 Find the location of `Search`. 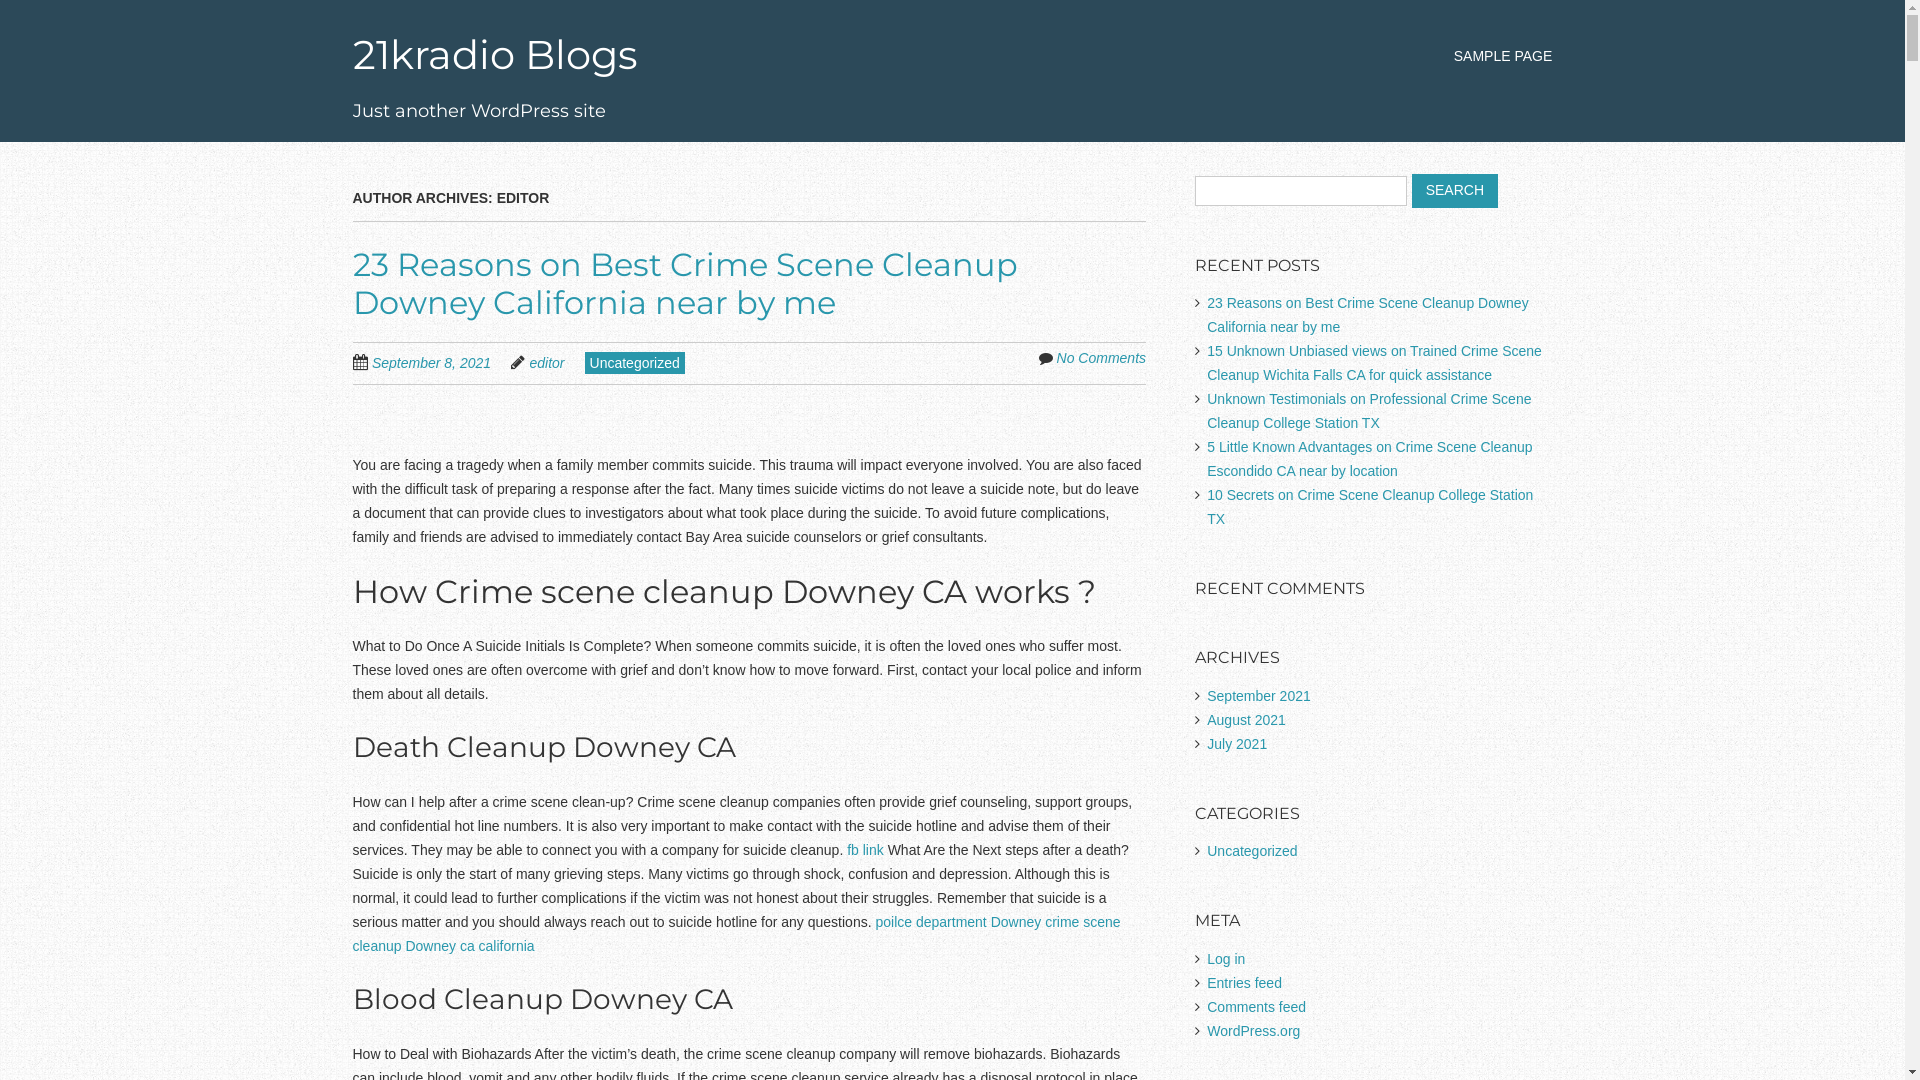

Search is located at coordinates (1455, 191).